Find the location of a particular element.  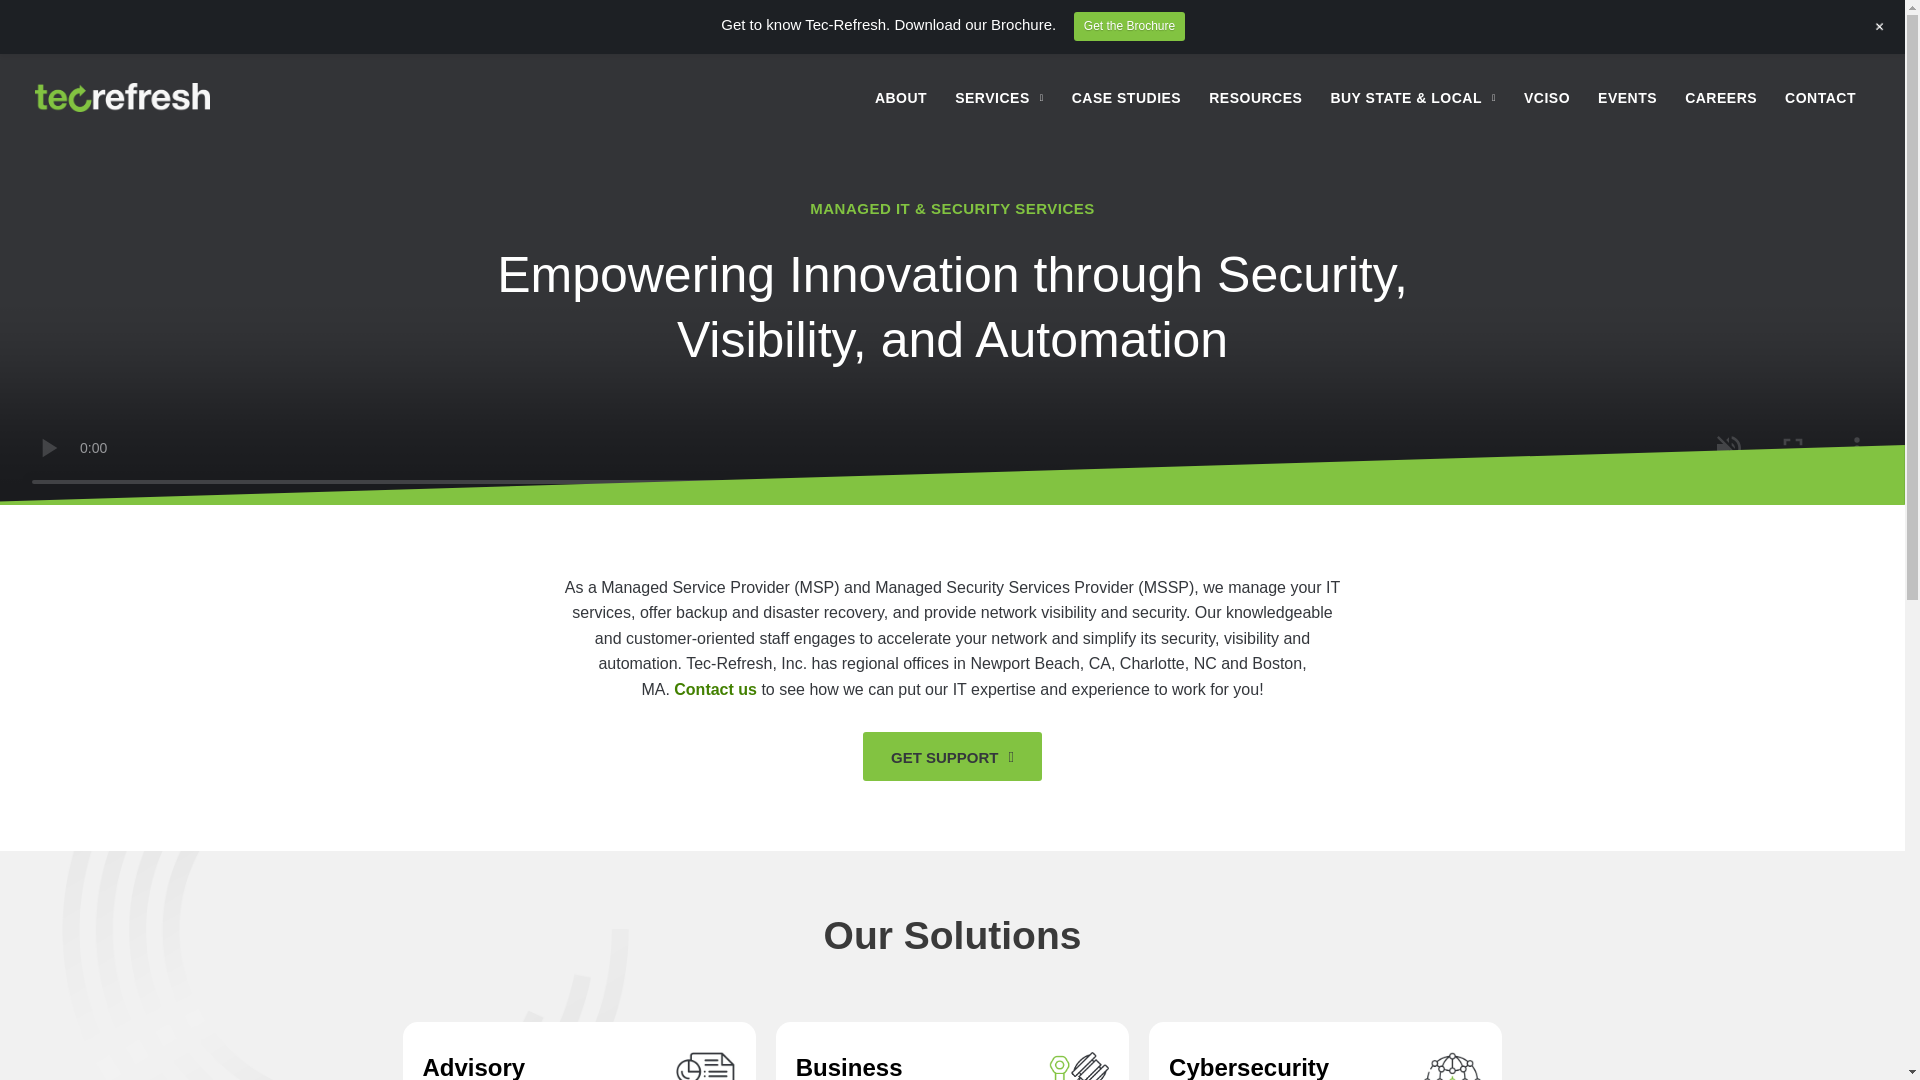

Tec-Refresh is located at coordinates (1248, 1067).